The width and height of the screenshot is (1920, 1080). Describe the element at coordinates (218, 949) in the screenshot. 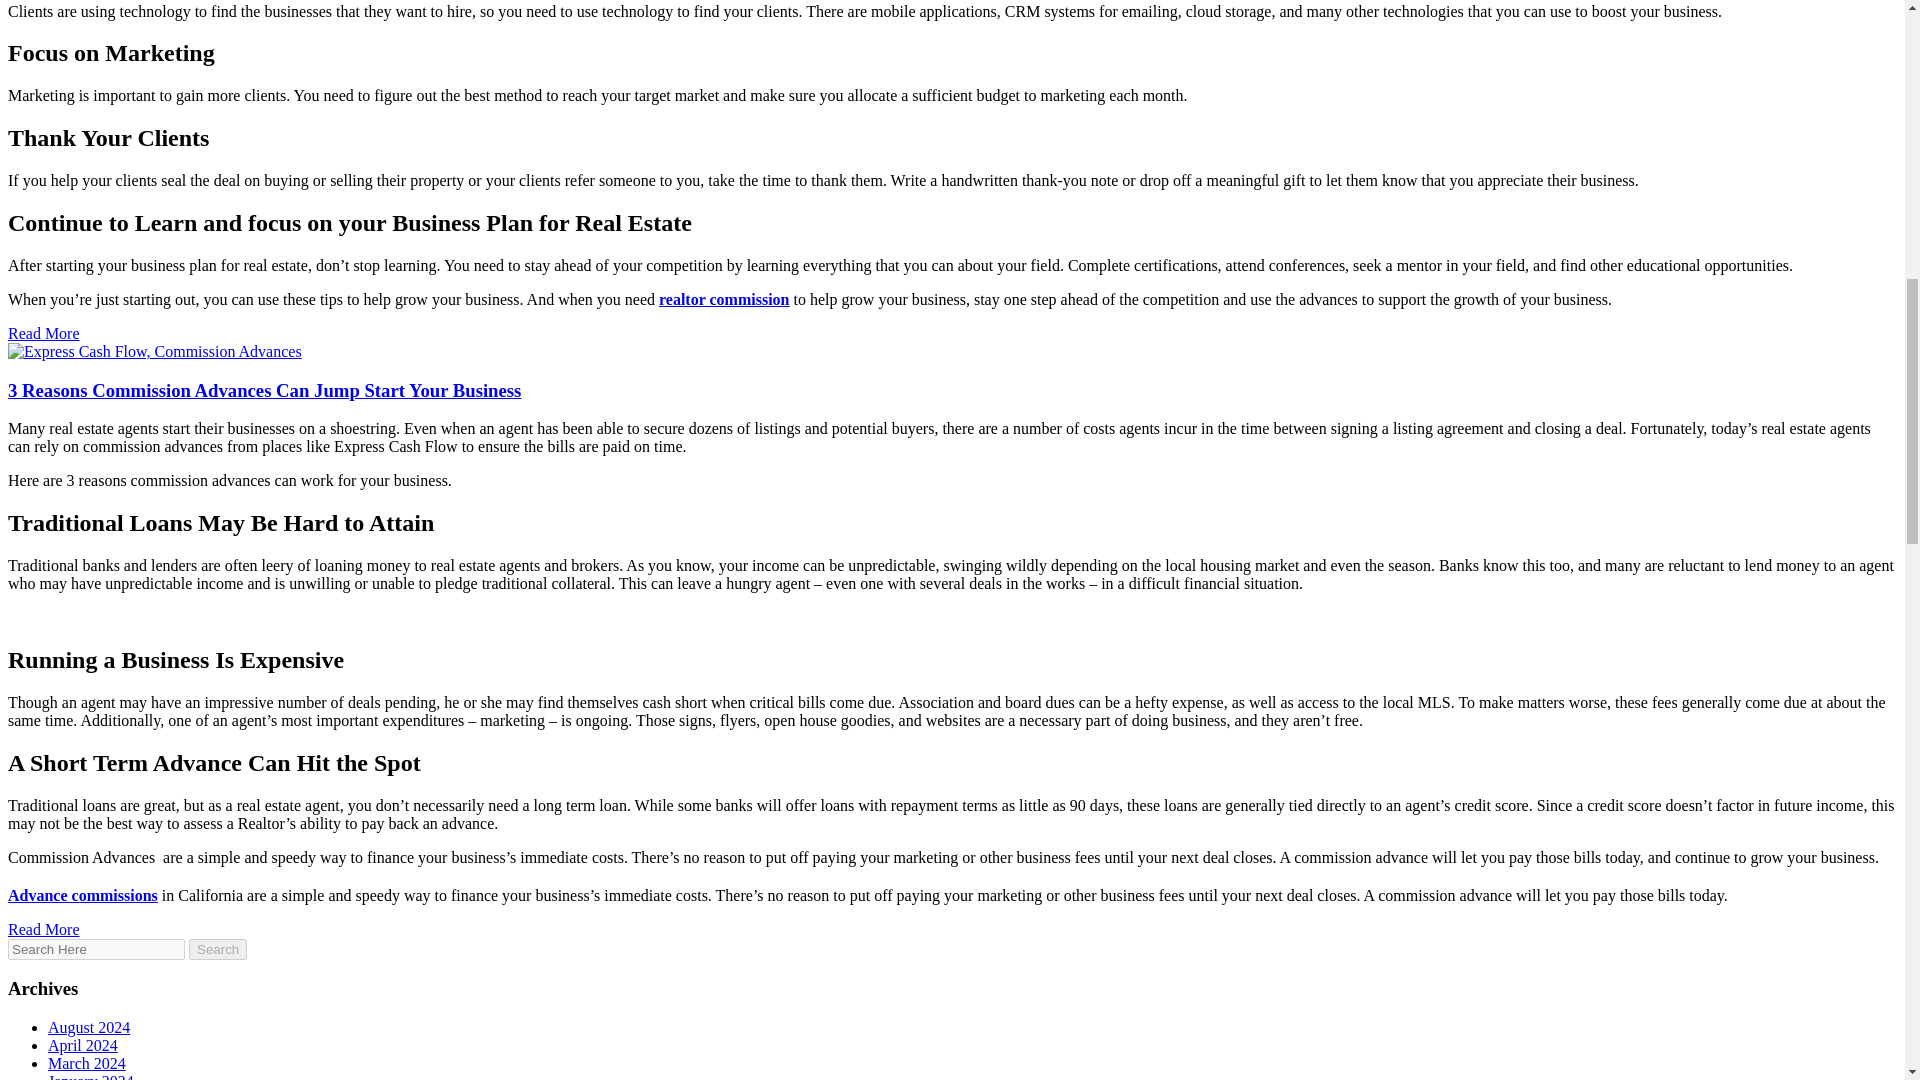

I see `Search` at that location.